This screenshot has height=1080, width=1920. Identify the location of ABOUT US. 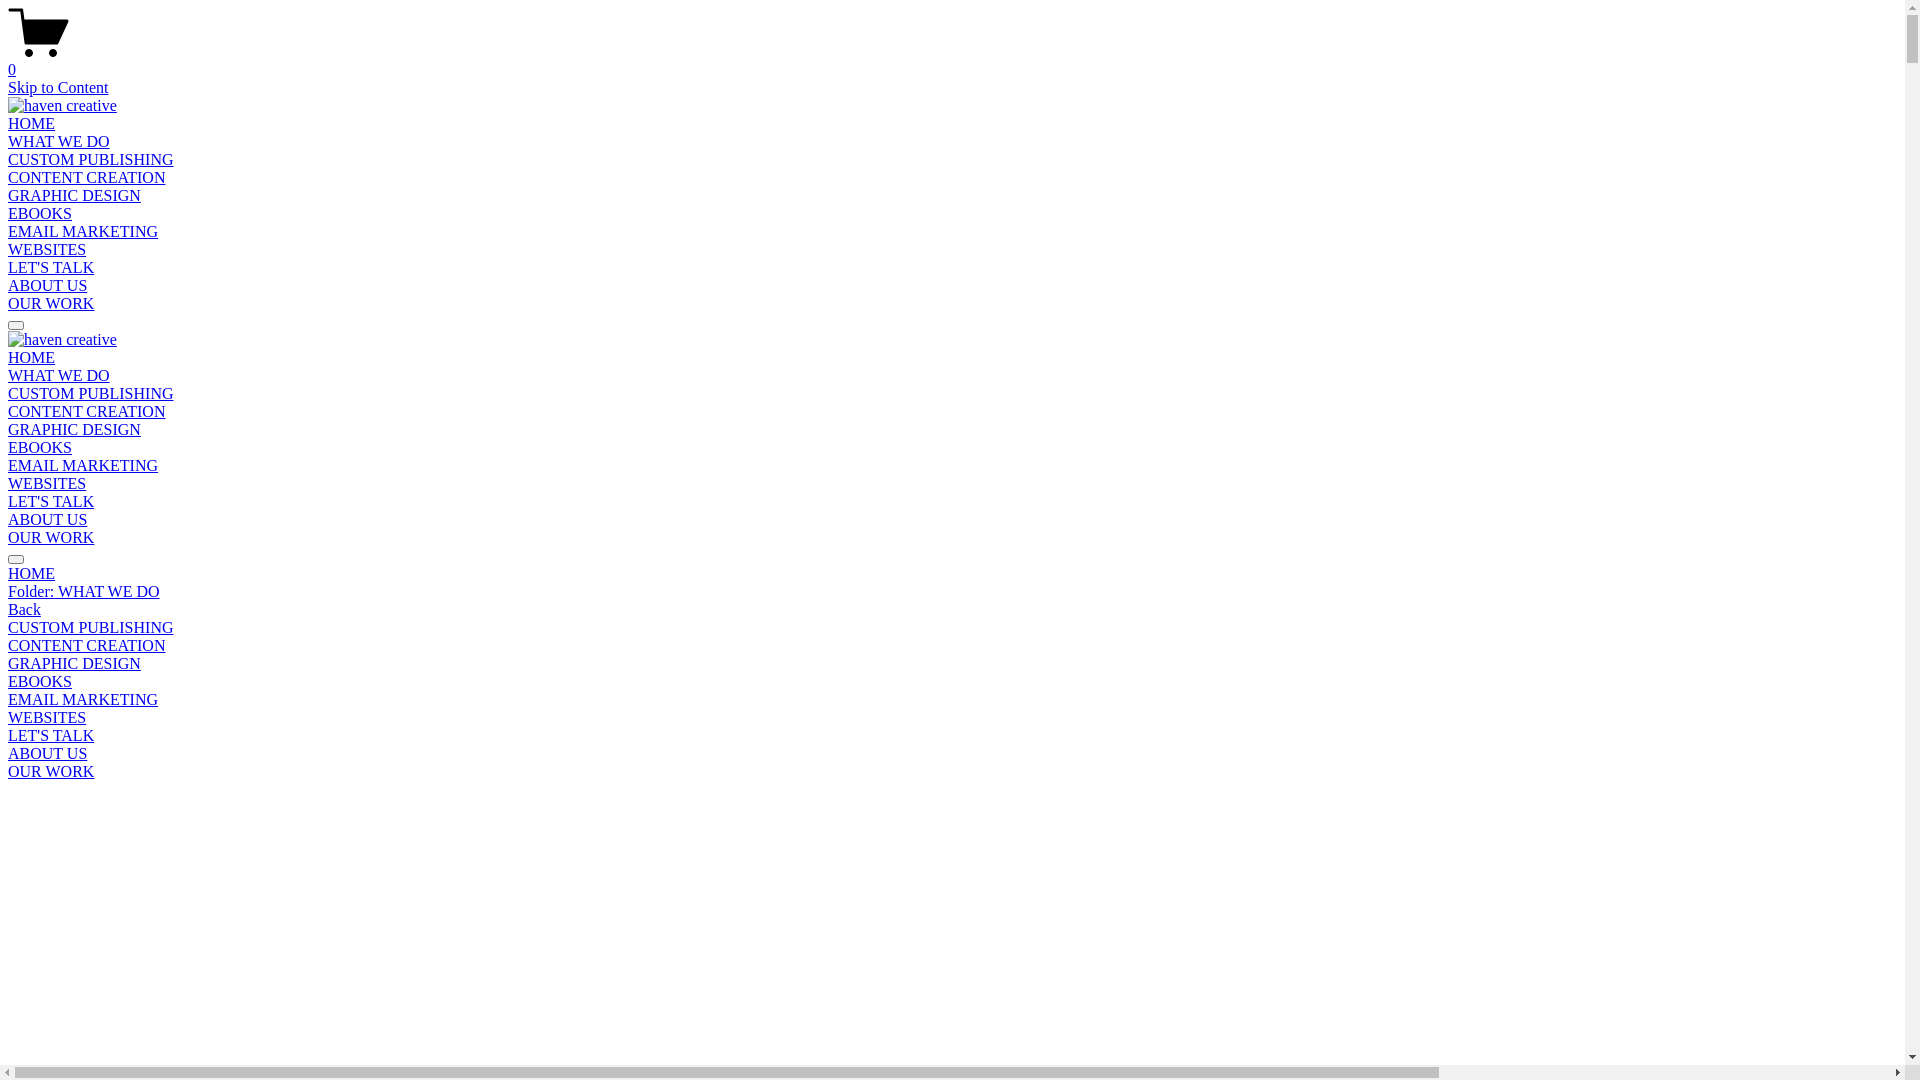
(48, 286).